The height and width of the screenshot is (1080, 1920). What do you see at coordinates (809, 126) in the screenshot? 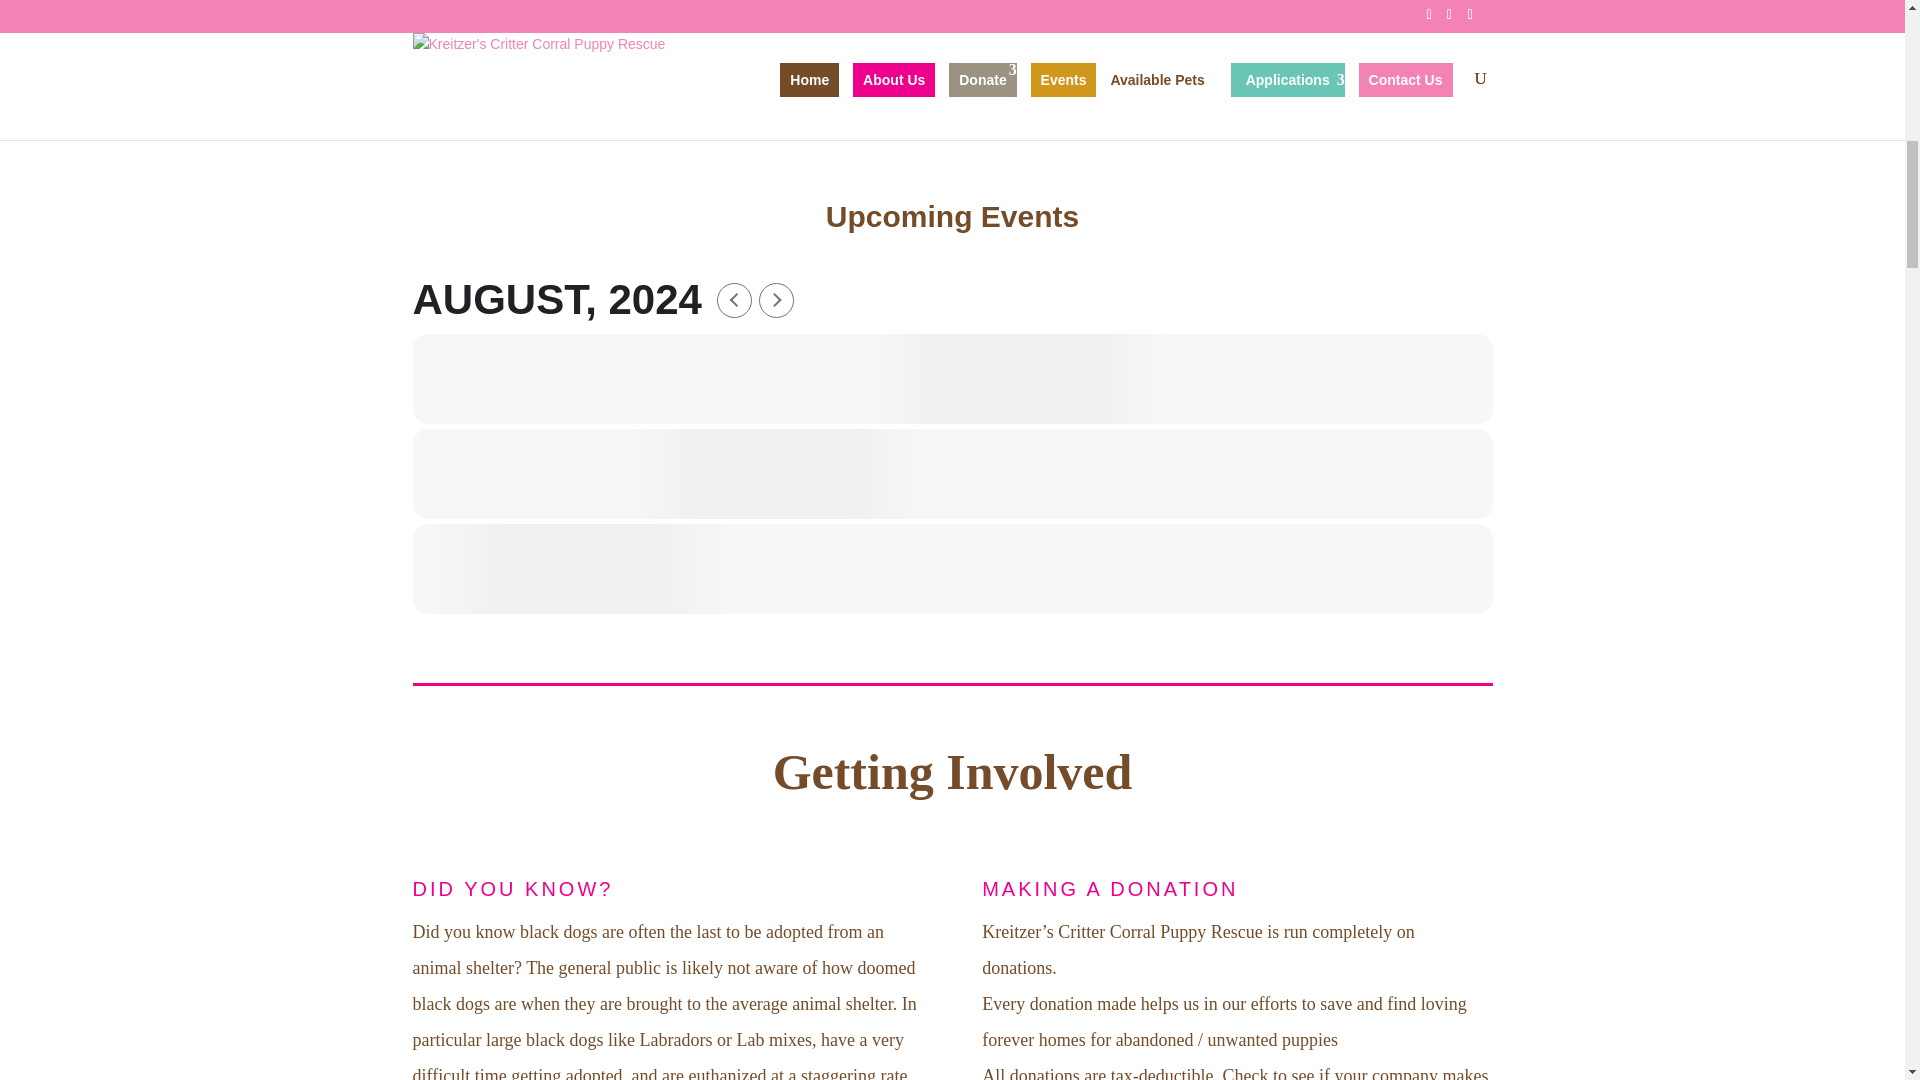
I see `VOLUNTEER` at bounding box center [809, 126].